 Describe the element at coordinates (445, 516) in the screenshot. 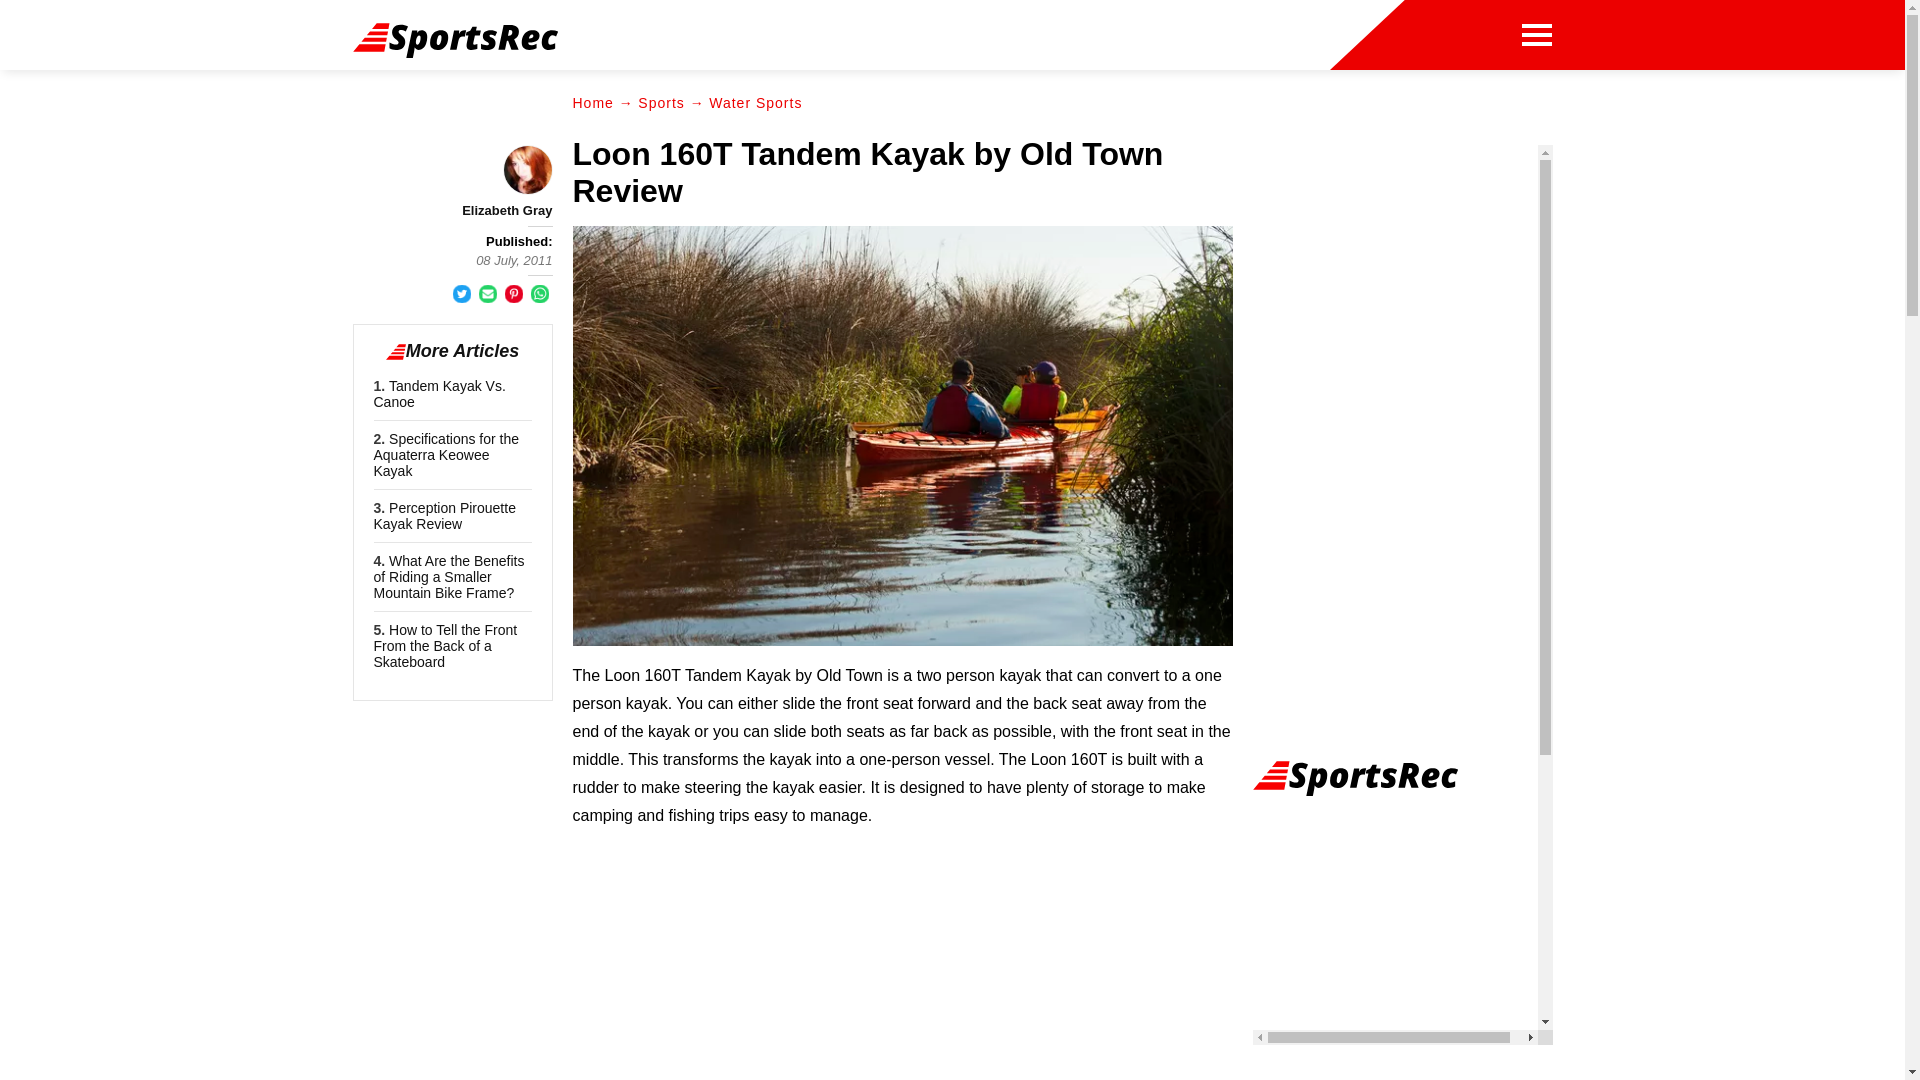

I see `Perception Pirouette Kayak Review` at that location.